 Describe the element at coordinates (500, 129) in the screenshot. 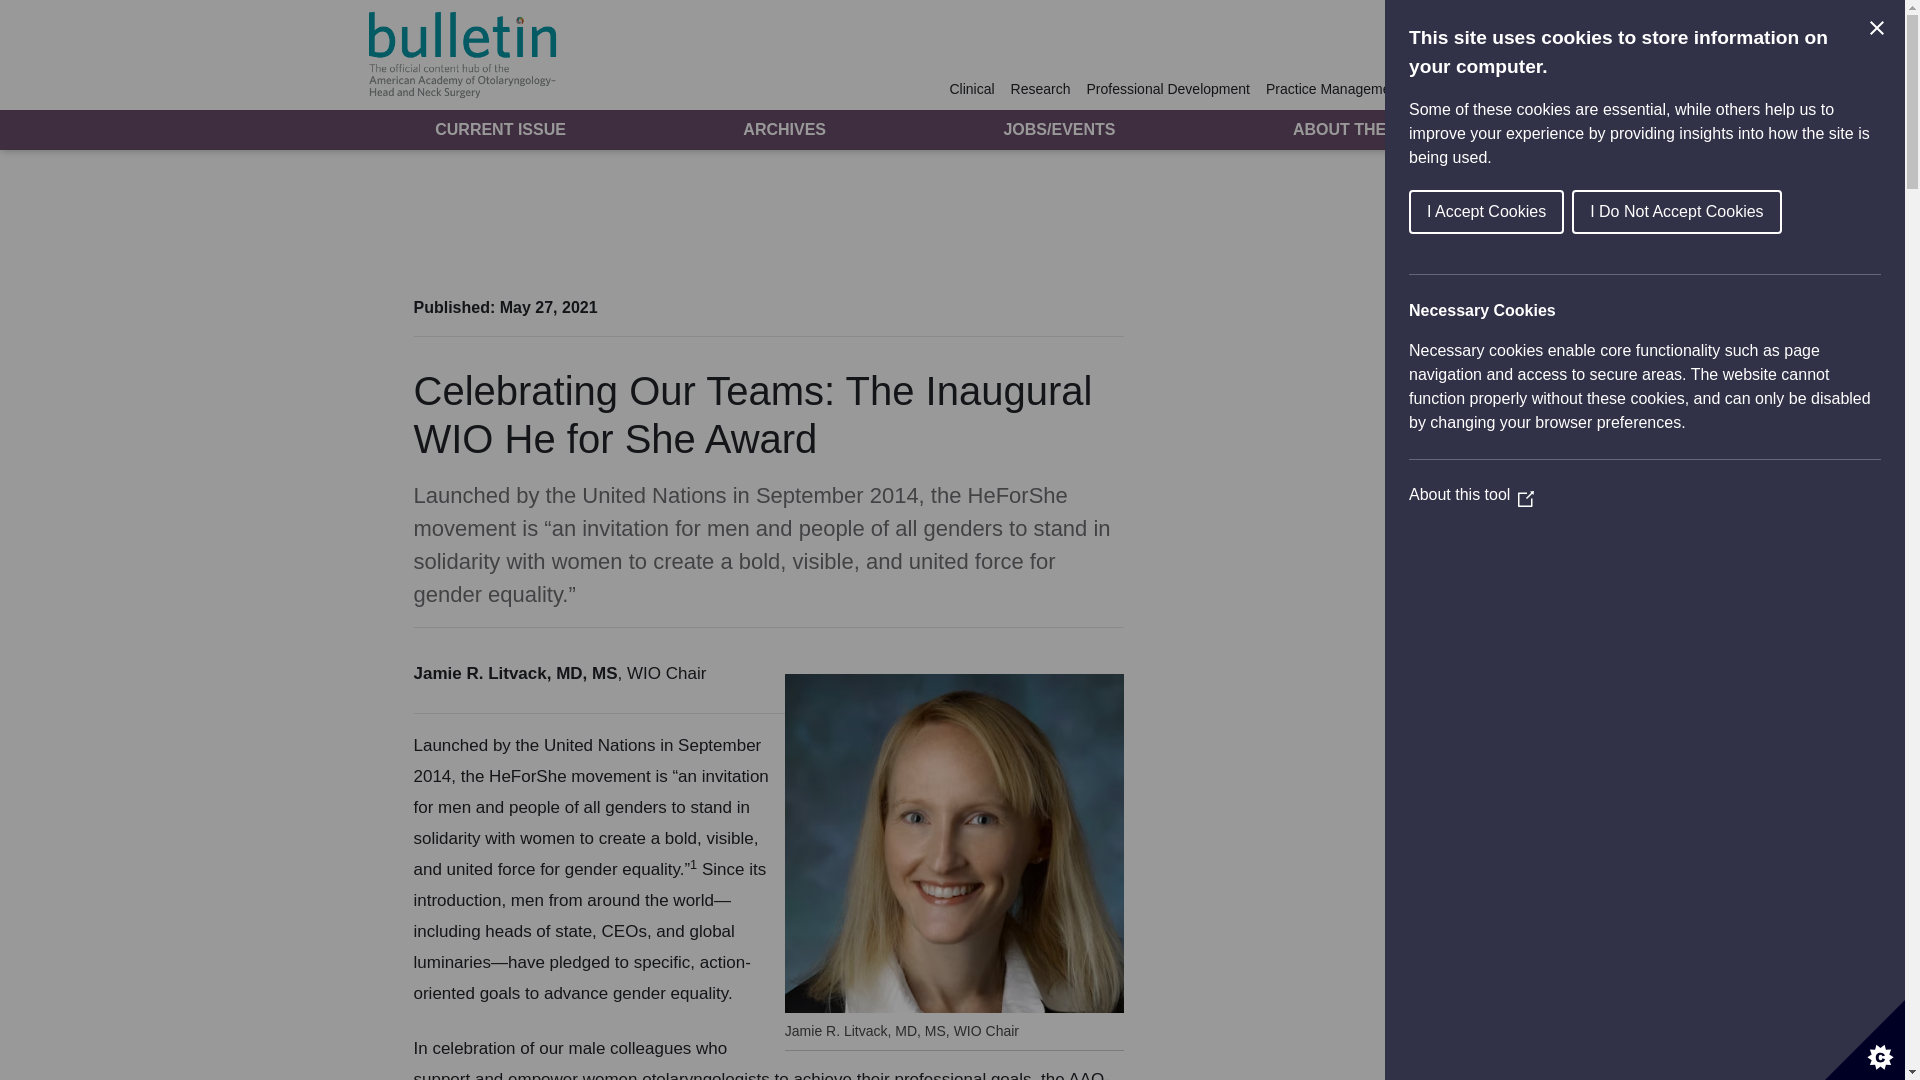

I see `CURRENT ISSUE` at that location.